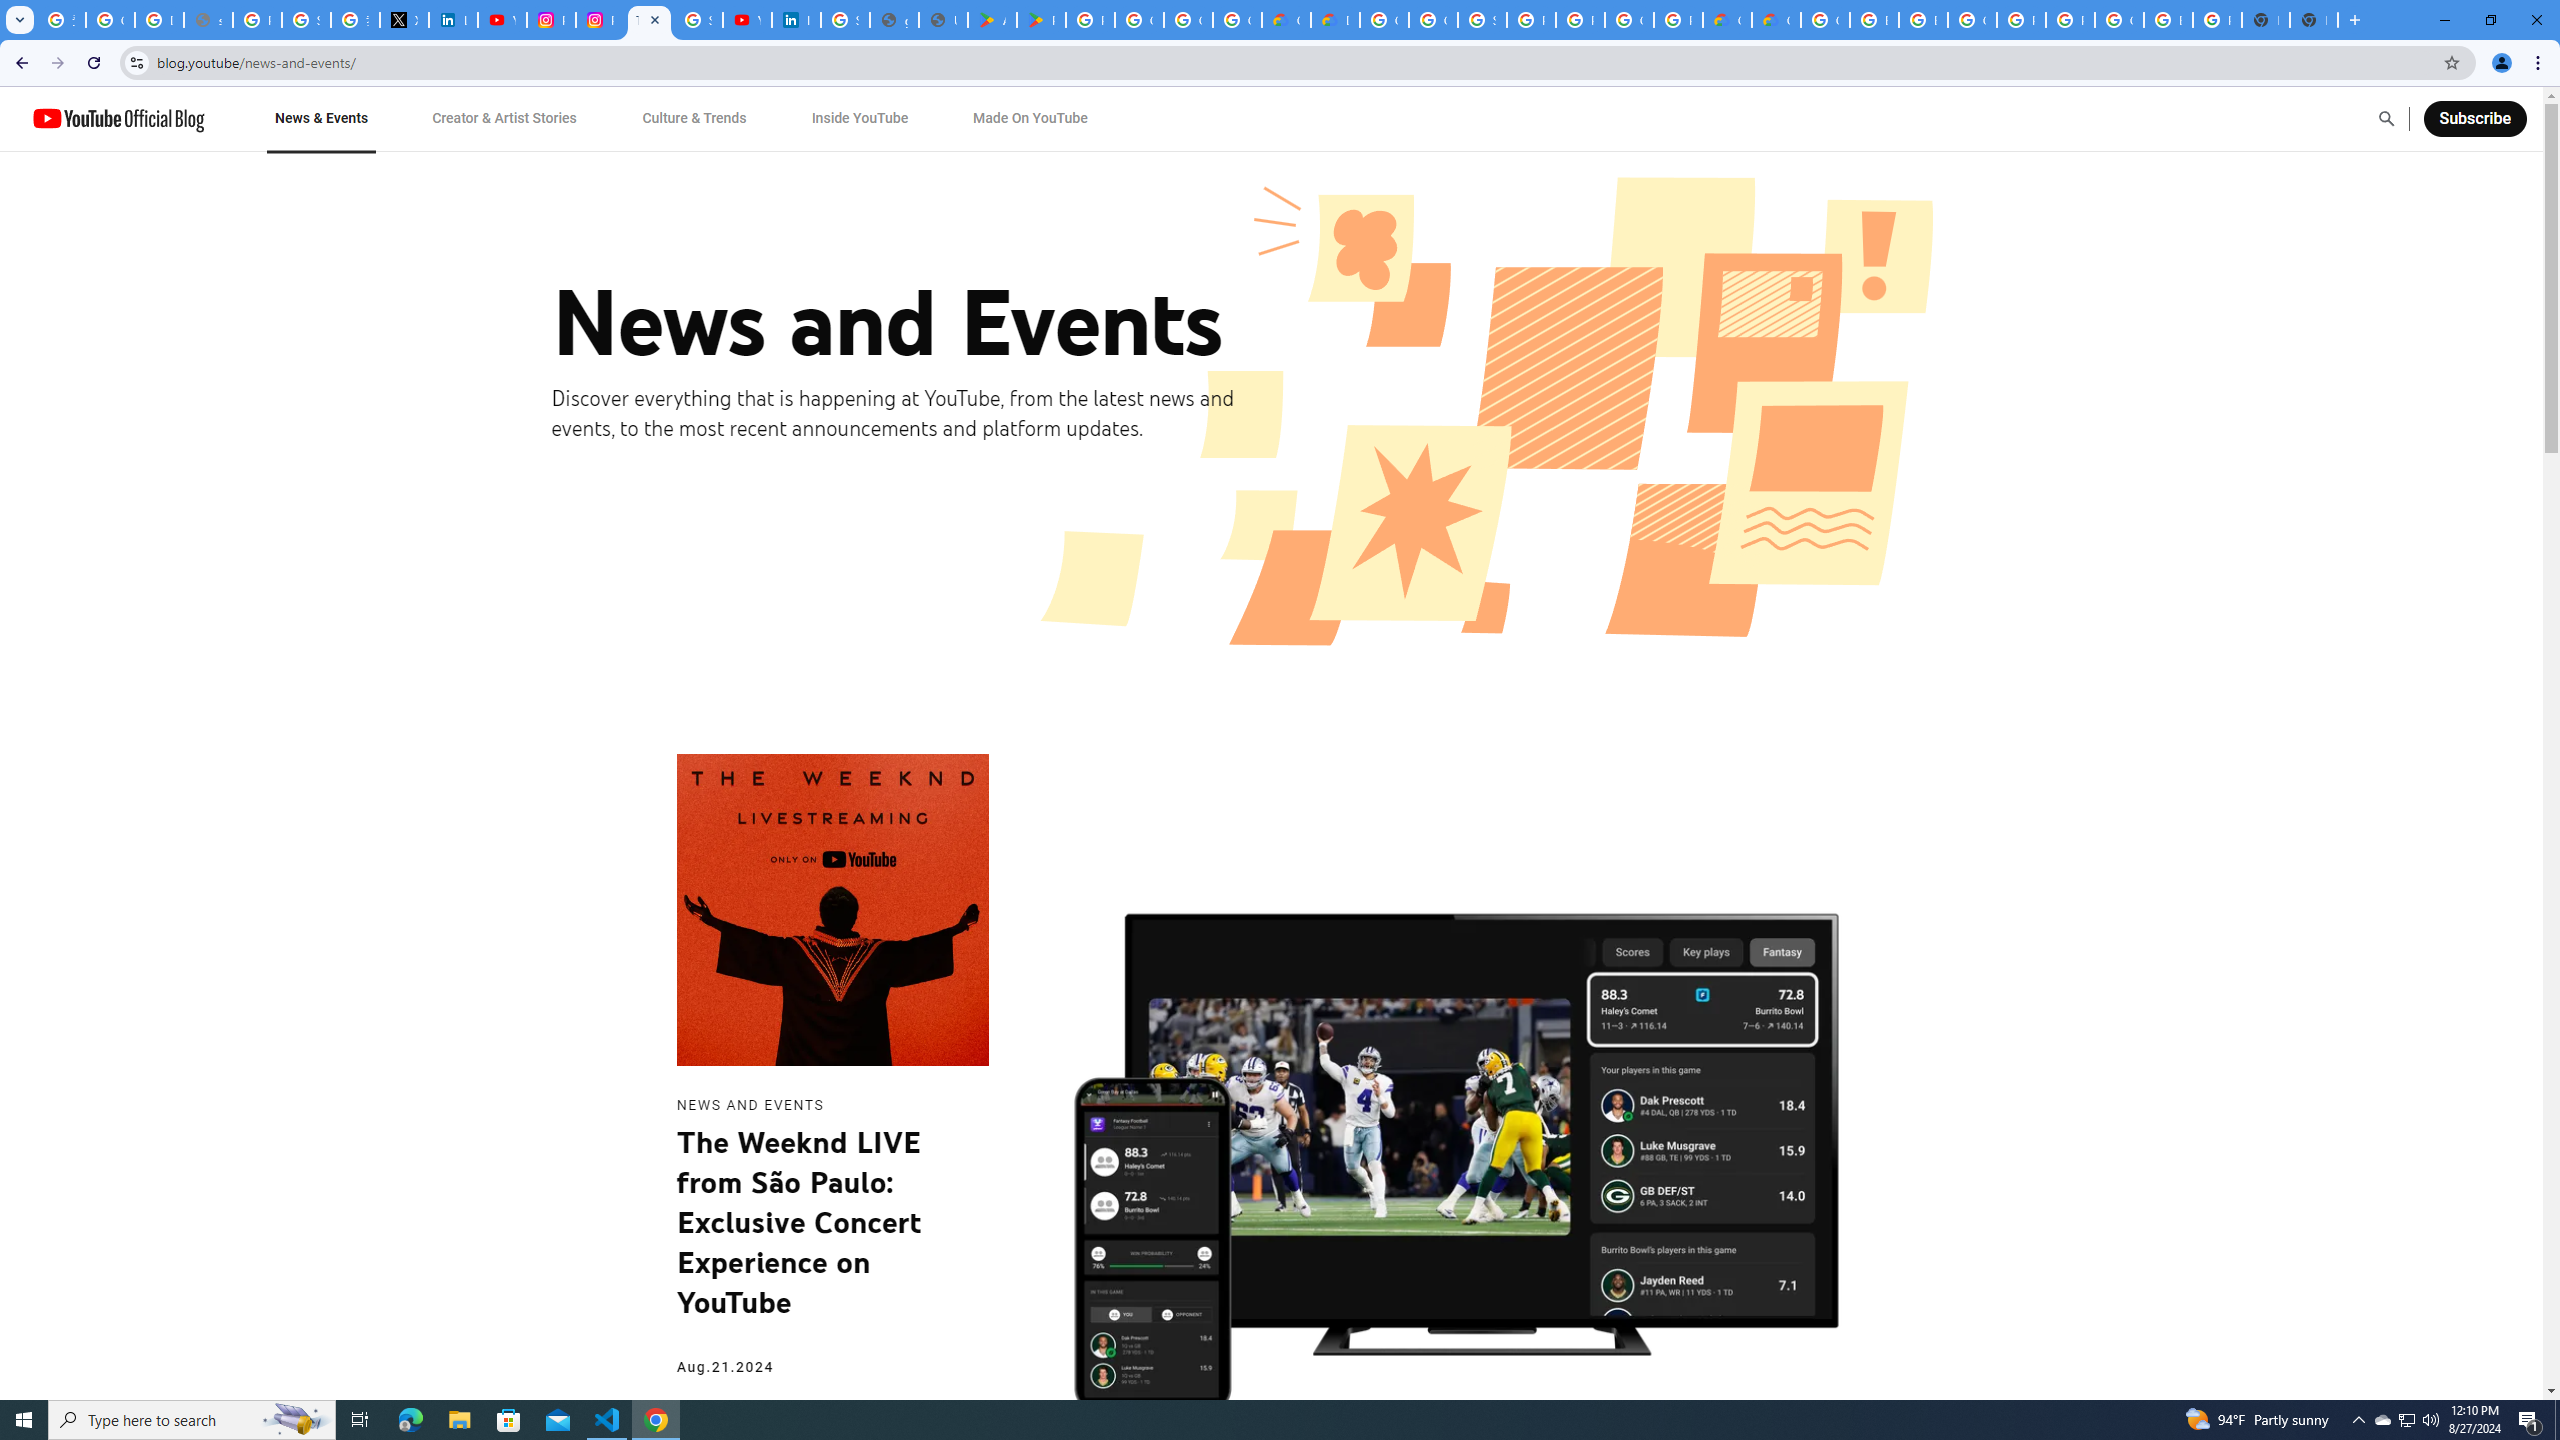 The image size is (2560, 1440). Describe the element at coordinates (1042, 20) in the screenshot. I see `PAW Patrol Rescue World - Apps on Google Play` at that location.